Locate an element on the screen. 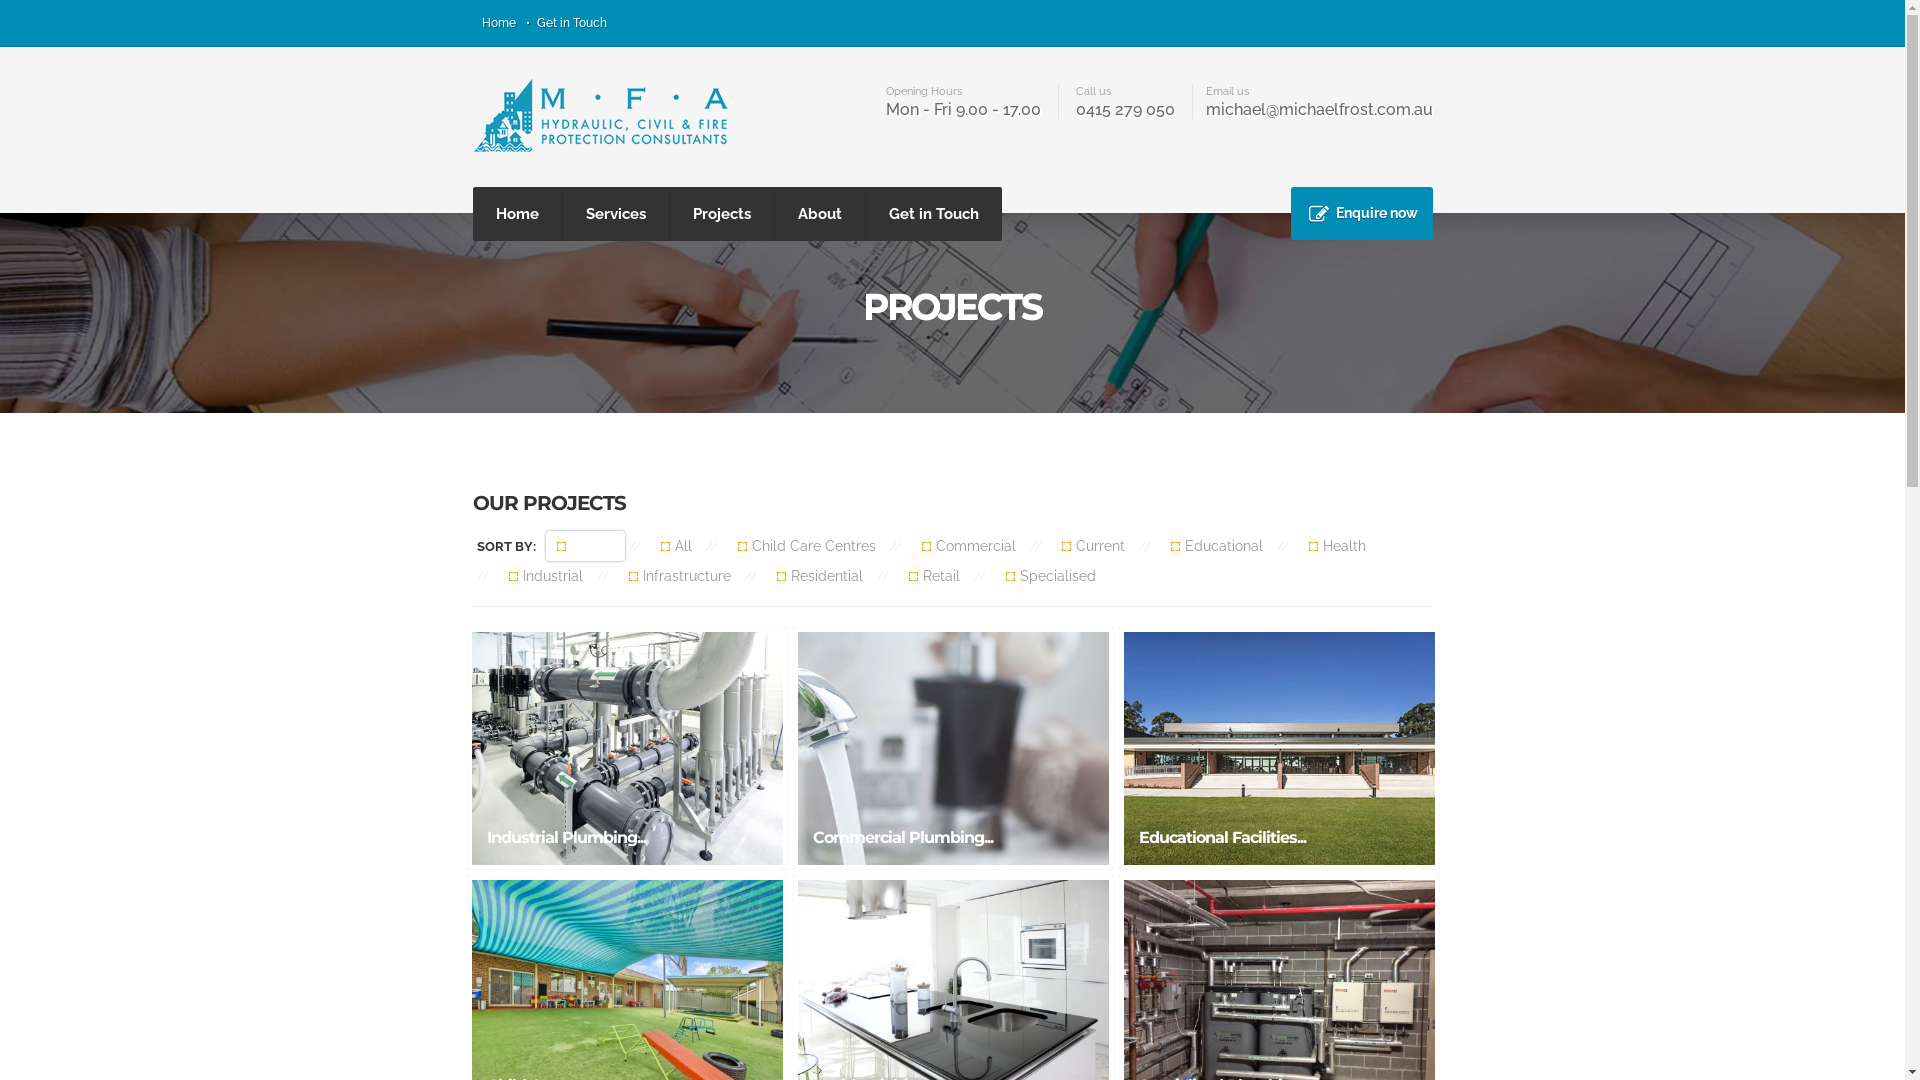  michael@michaelfrost.com.au is located at coordinates (1320, 110).